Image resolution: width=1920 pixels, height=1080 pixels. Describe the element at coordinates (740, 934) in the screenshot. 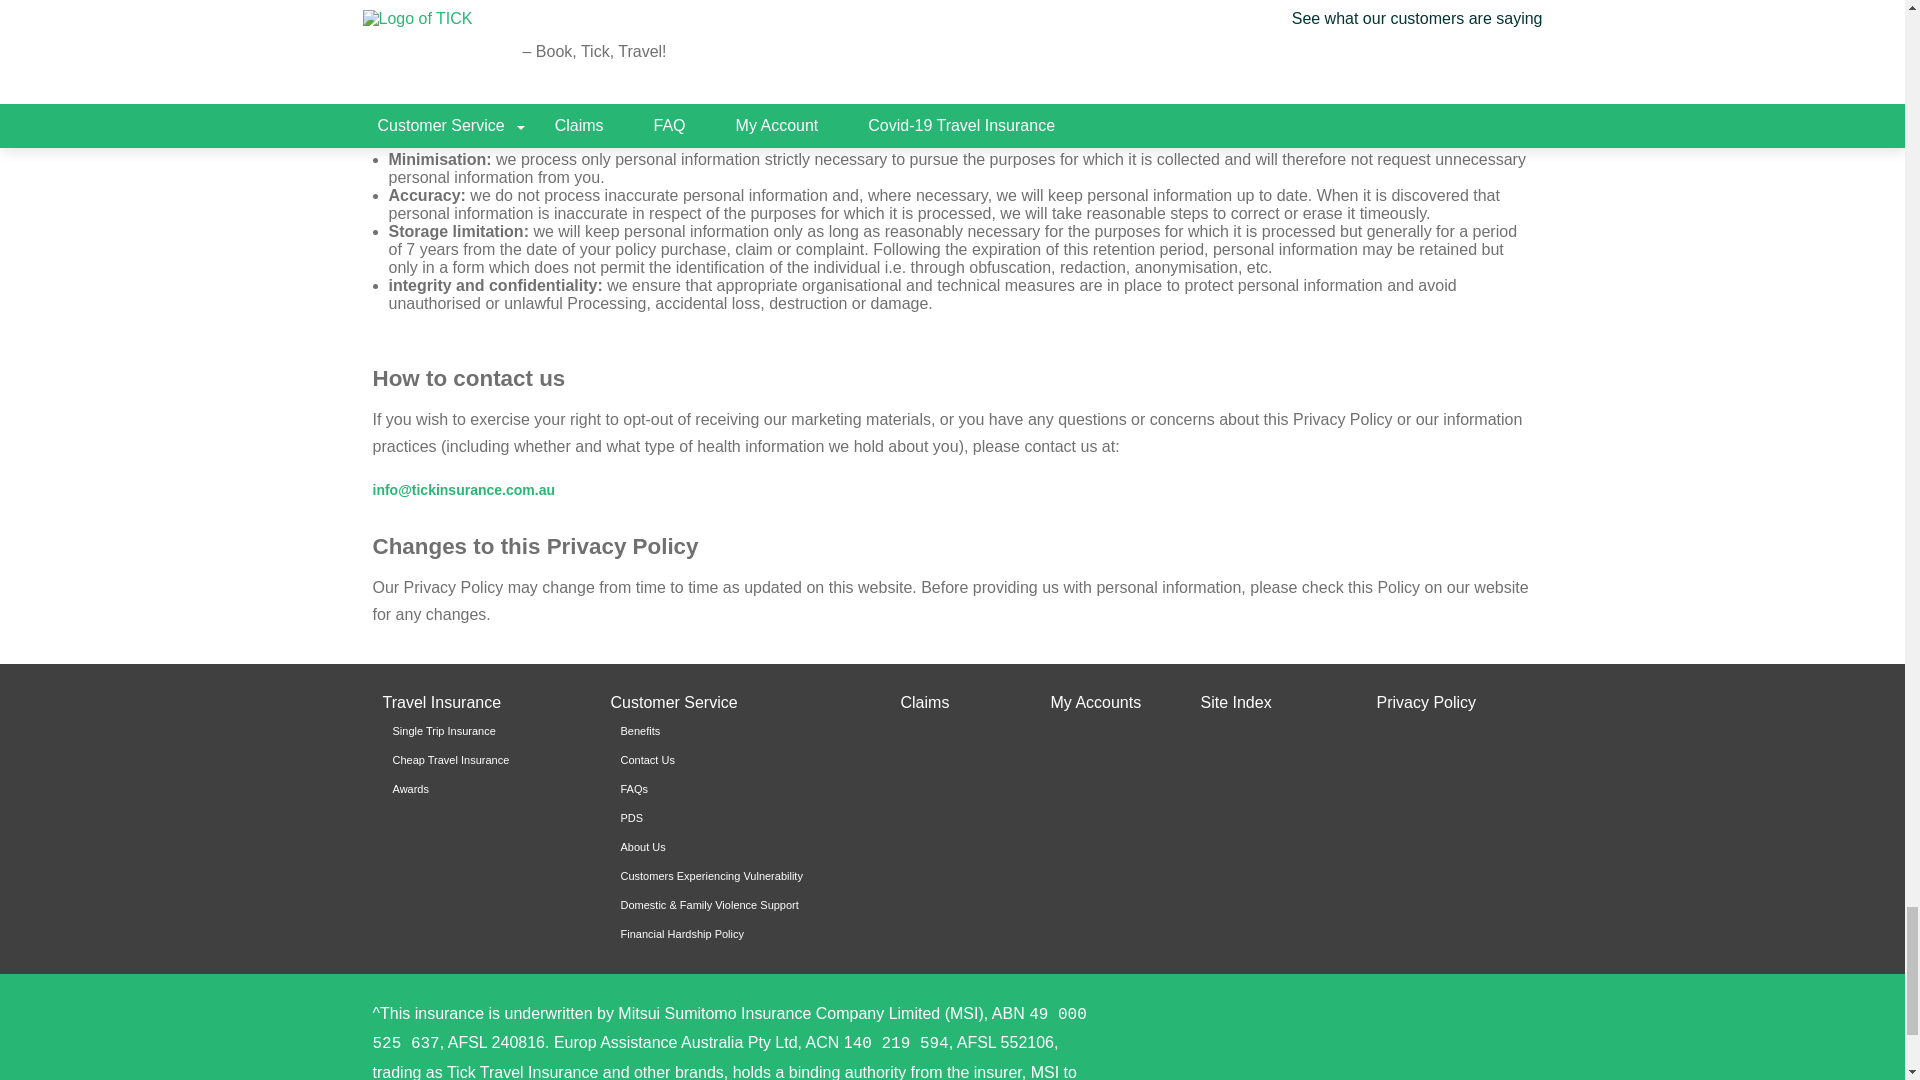

I see `Financial Hardship Policy` at that location.